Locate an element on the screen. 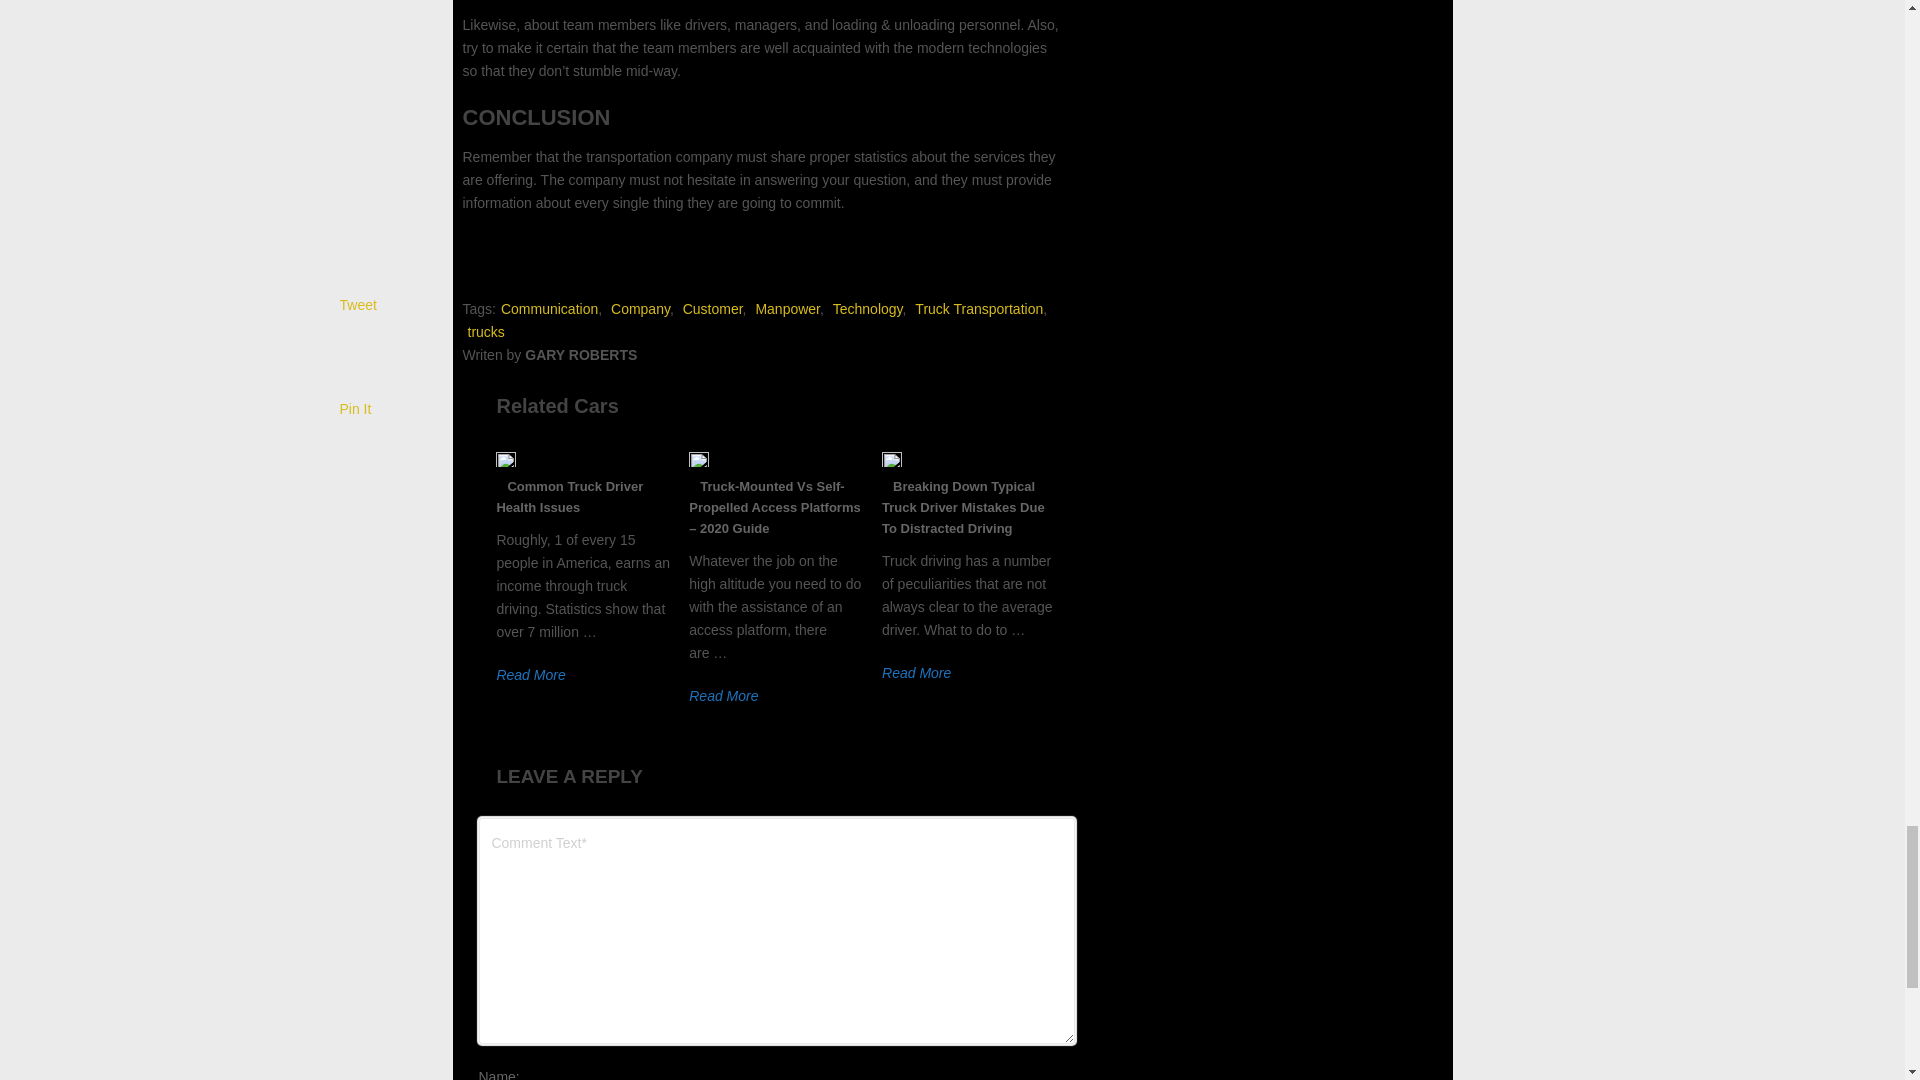 The image size is (1920, 1080). Technology is located at coordinates (868, 309).